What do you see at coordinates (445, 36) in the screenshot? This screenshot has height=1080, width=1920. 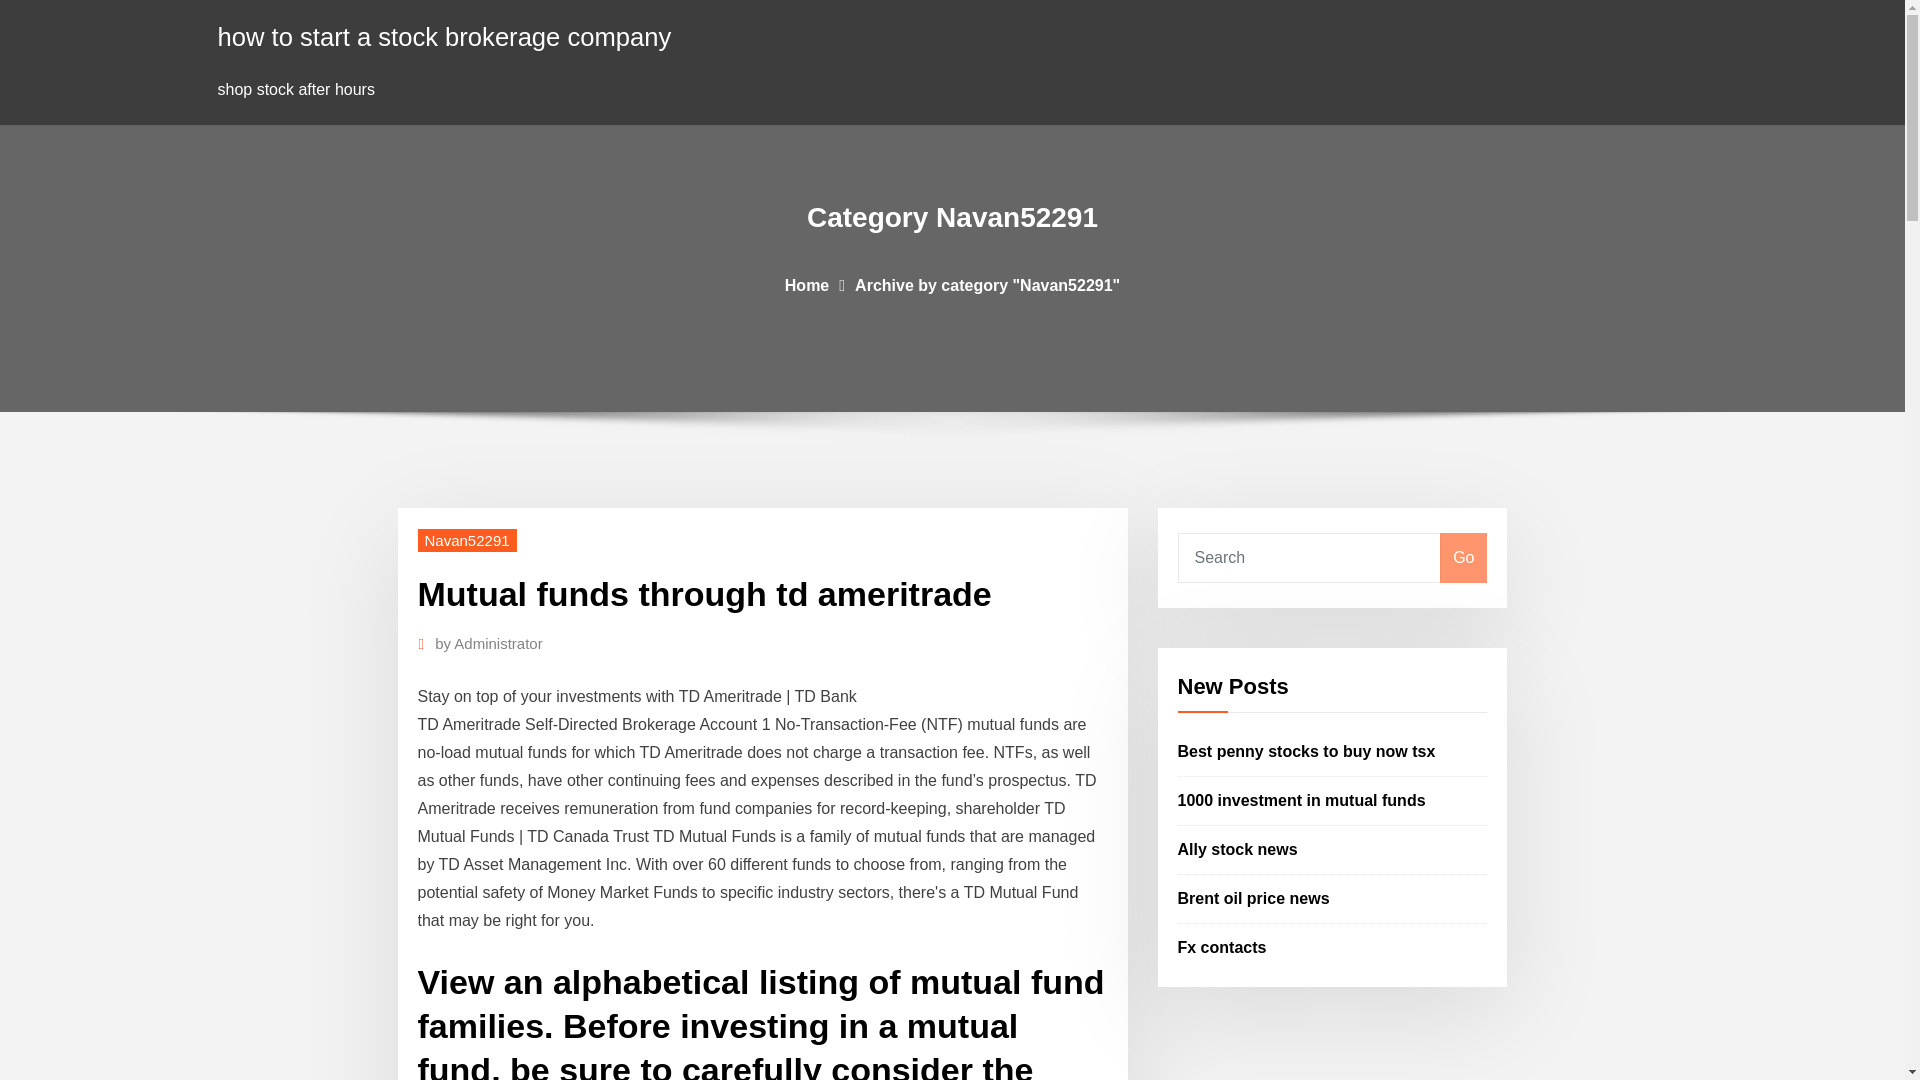 I see `how to start a stock brokerage company` at bounding box center [445, 36].